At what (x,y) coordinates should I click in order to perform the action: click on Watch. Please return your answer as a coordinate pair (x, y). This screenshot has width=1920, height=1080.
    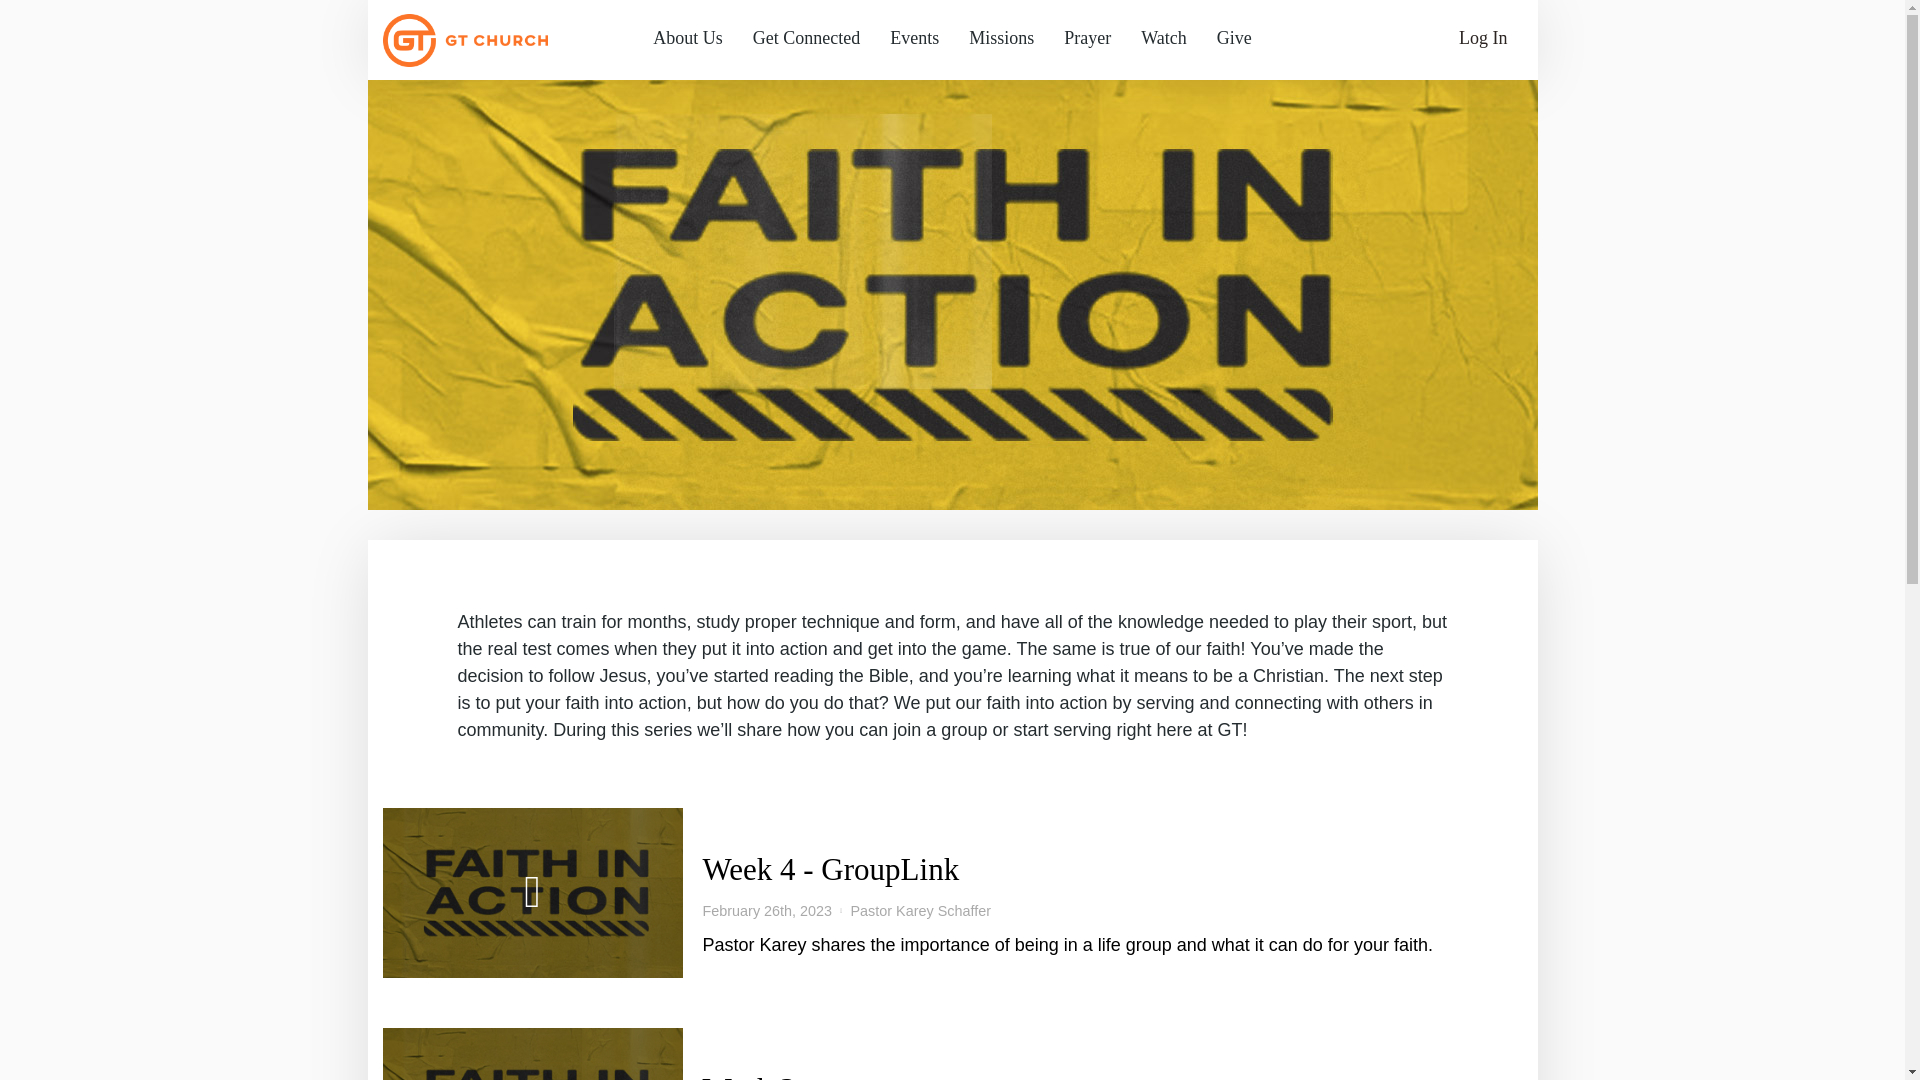
    Looking at the image, I should click on (1163, 38).